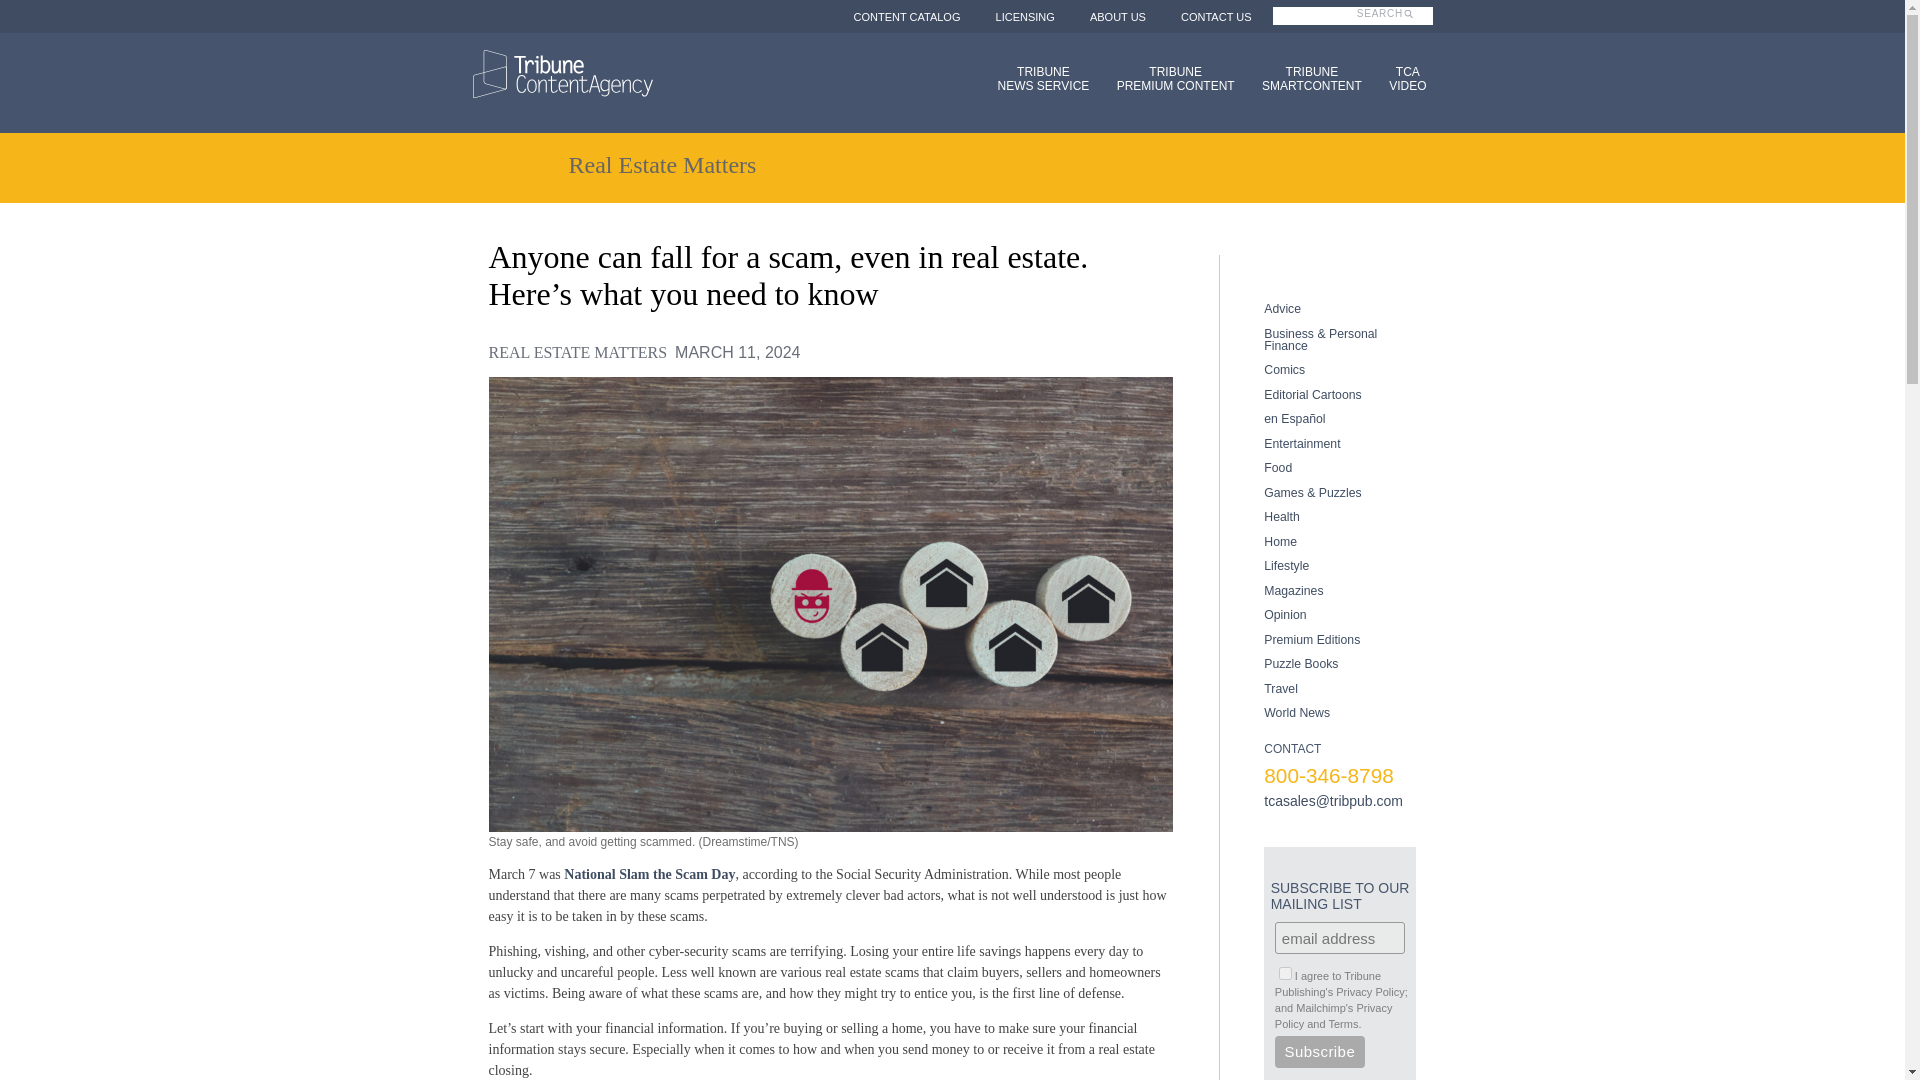 The width and height of the screenshot is (1920, 1080). Describe the element at coordinates (1216, 16) in the screenshot. I see `CONTACT US` at that location.